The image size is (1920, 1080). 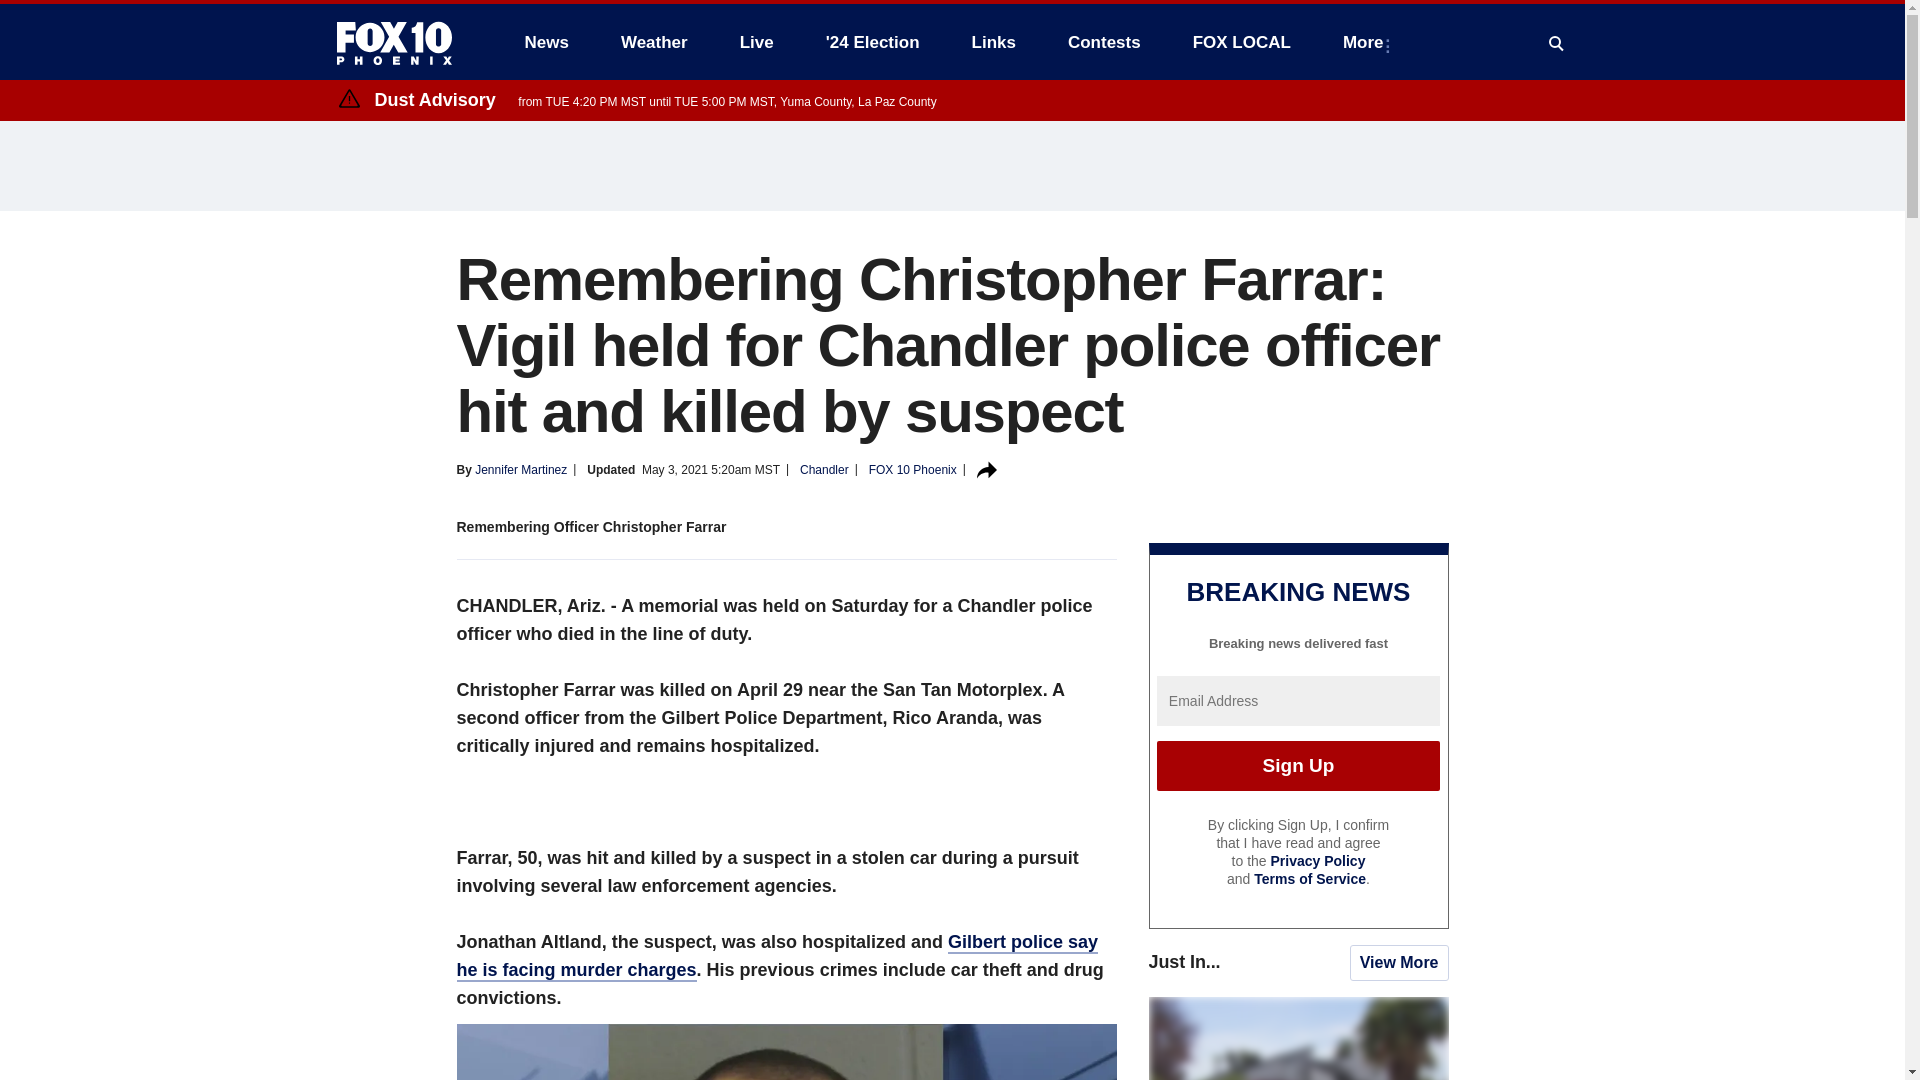 I want to click on More, so click(x=1366, y=42).